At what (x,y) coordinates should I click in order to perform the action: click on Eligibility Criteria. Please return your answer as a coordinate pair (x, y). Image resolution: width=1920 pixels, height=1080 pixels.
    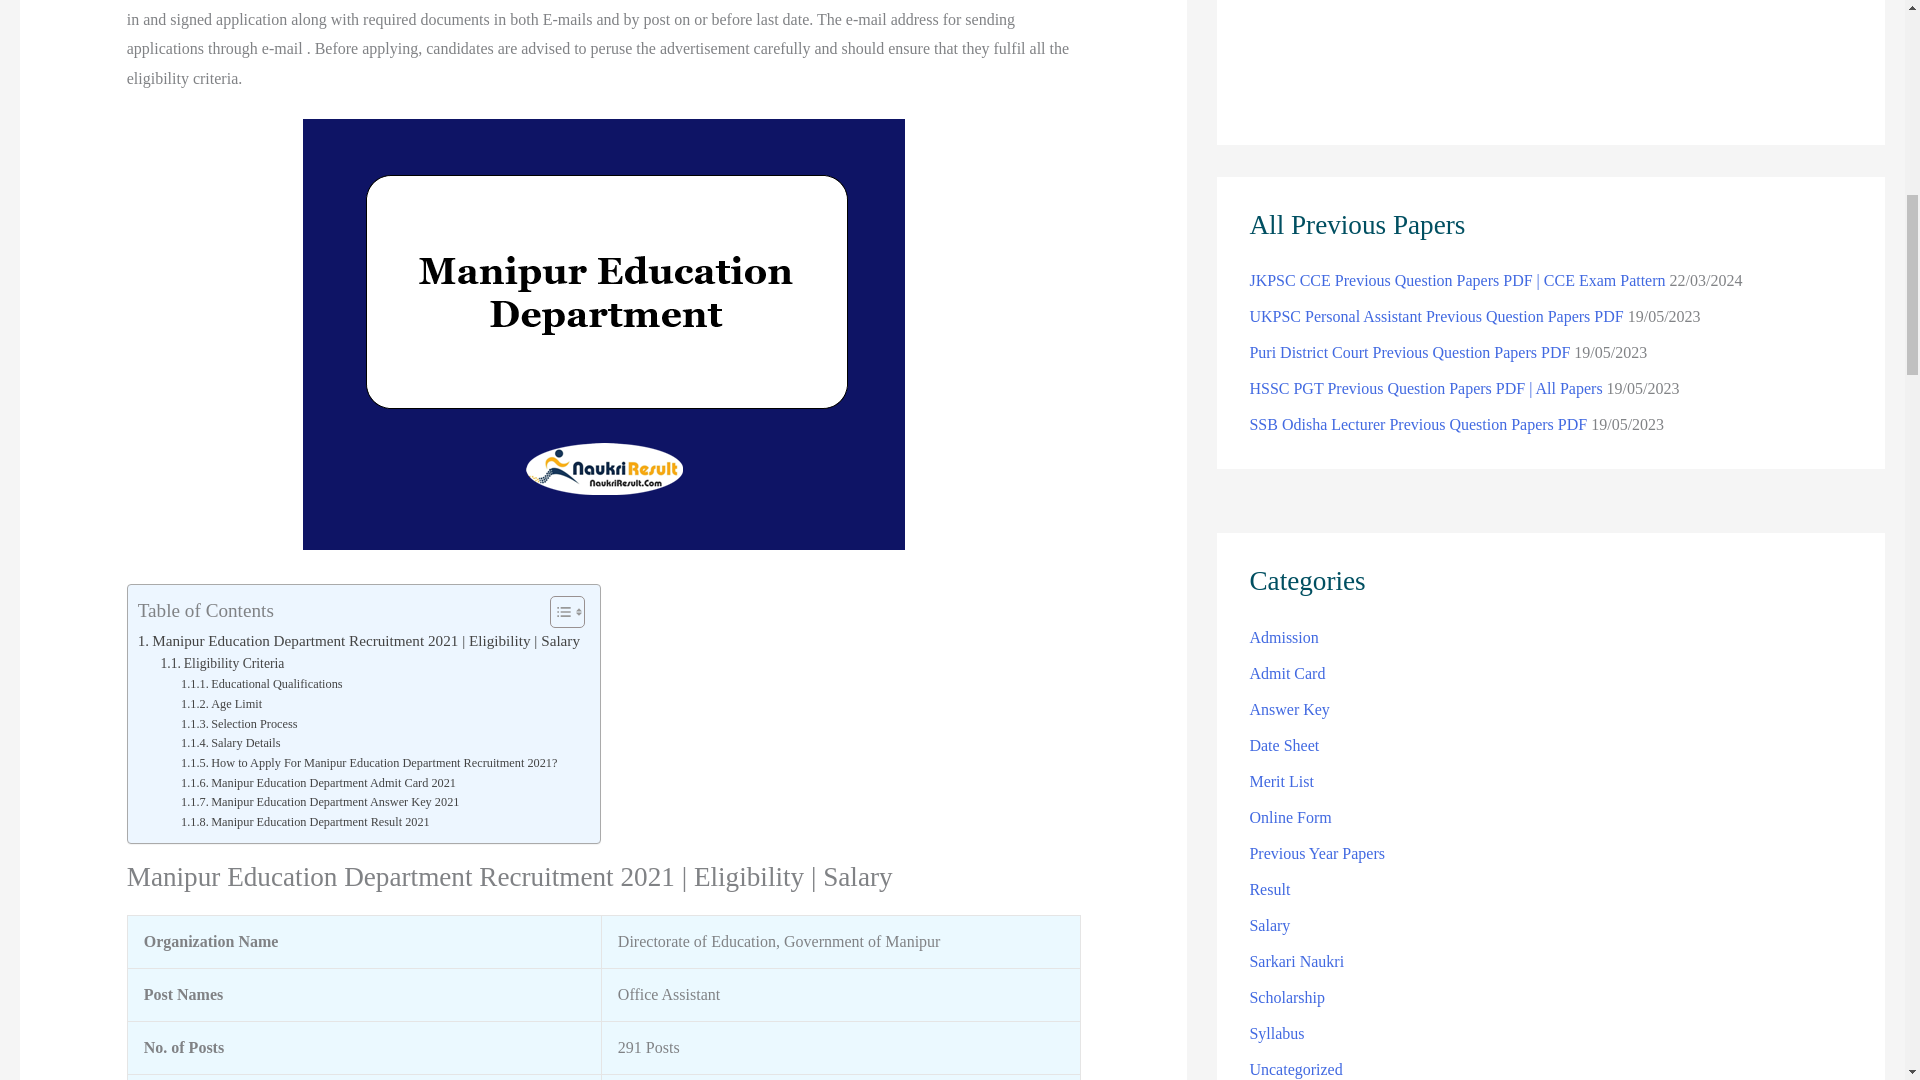
    Looking at the image, I should click on (222, 664).